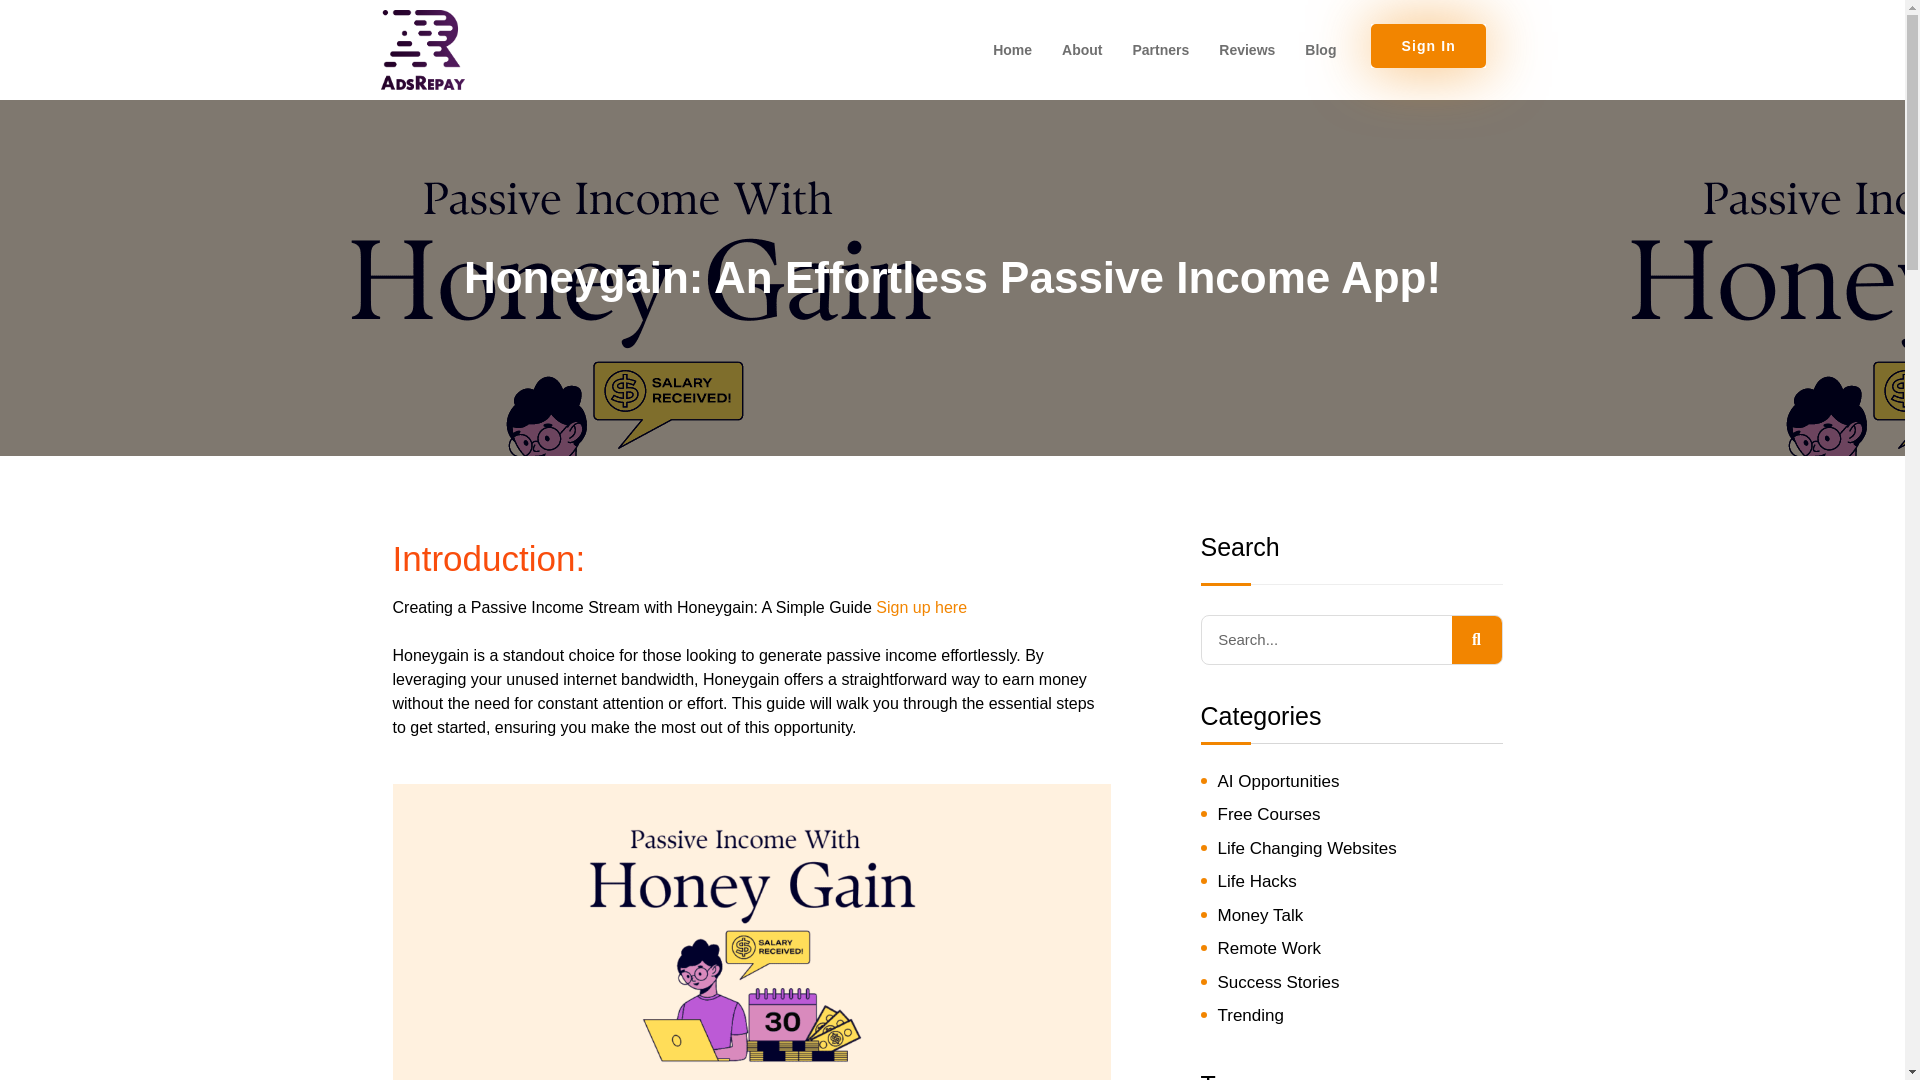 The image size is (1920, 1080). Describe the element at coordinates (1307, 848) in the screenshot. I see `Life Changing Websites` at that location.